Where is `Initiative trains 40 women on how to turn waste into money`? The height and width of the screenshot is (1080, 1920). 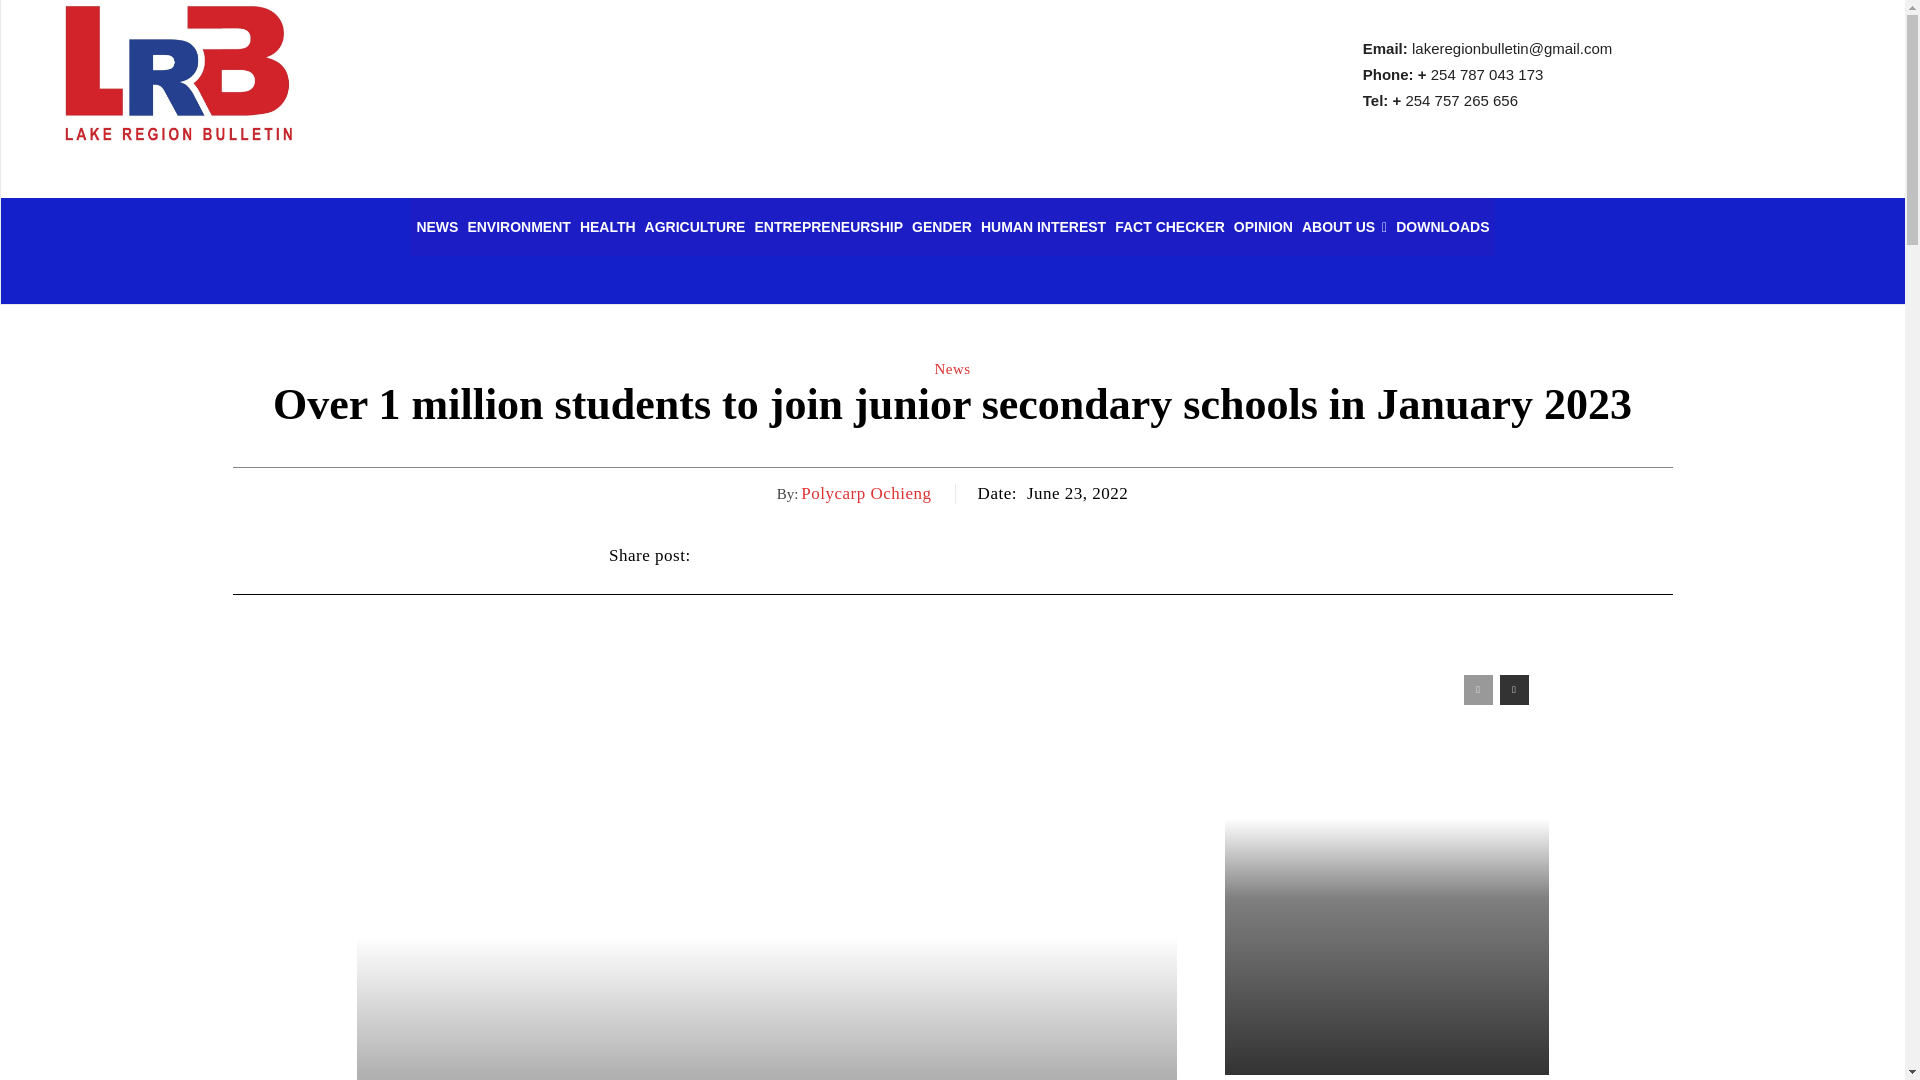
Initiative trains 40 women on how to turn waste into money is located at coordinates (1387, 678).